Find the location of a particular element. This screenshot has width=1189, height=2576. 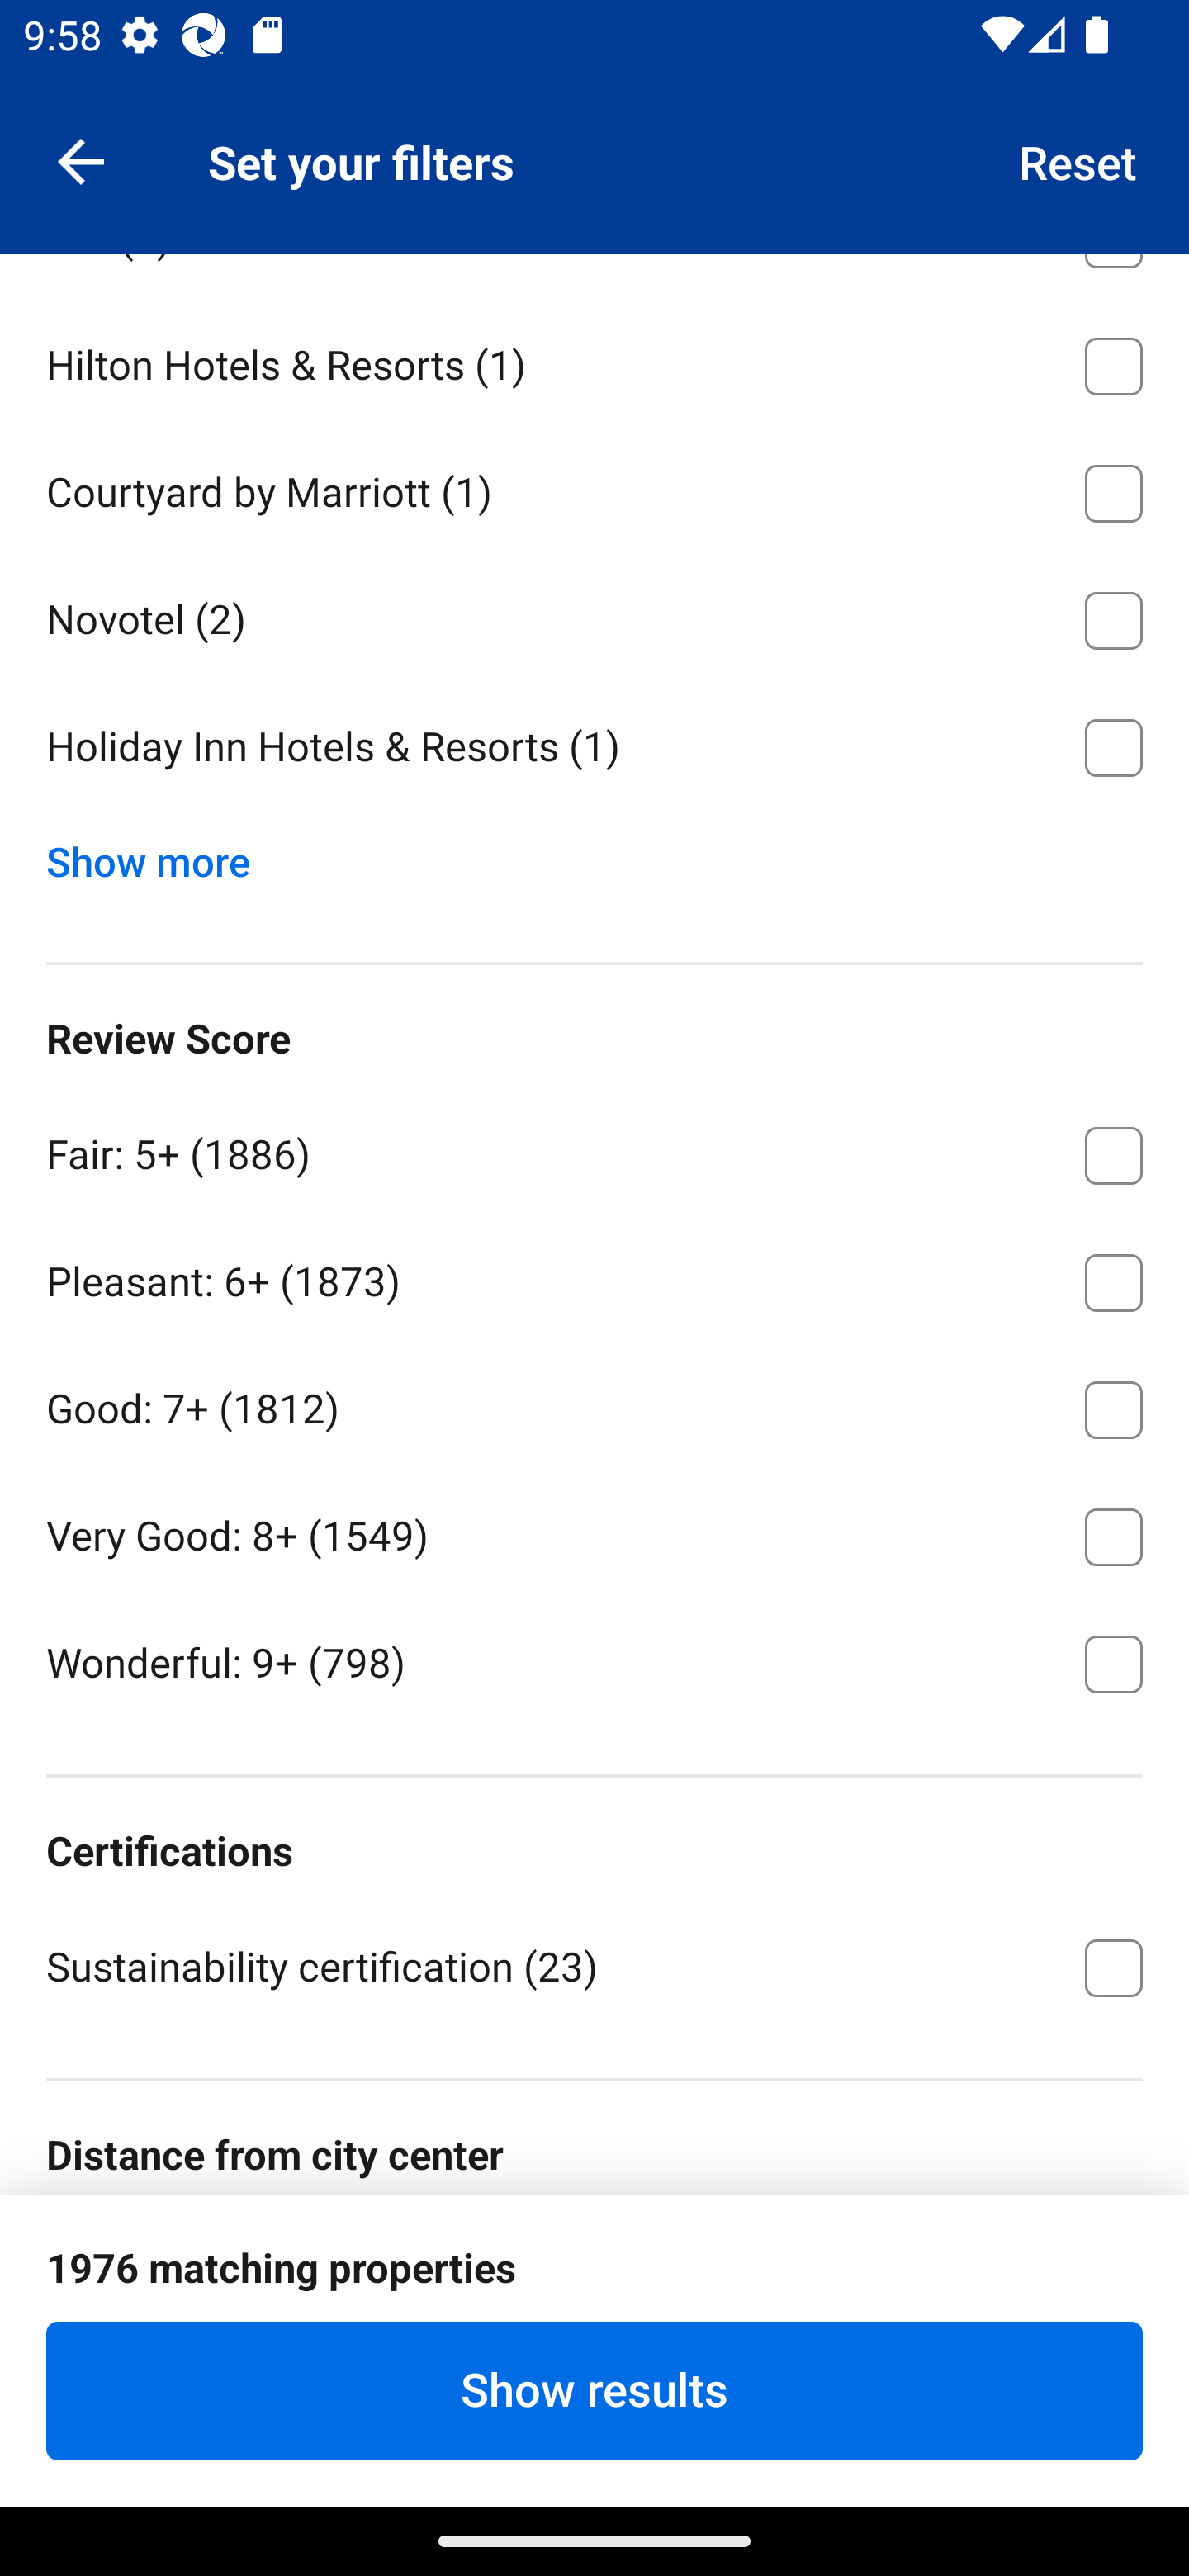

Wonderful: 9+ ⁦(798) is located at coordinates (594, 1661).